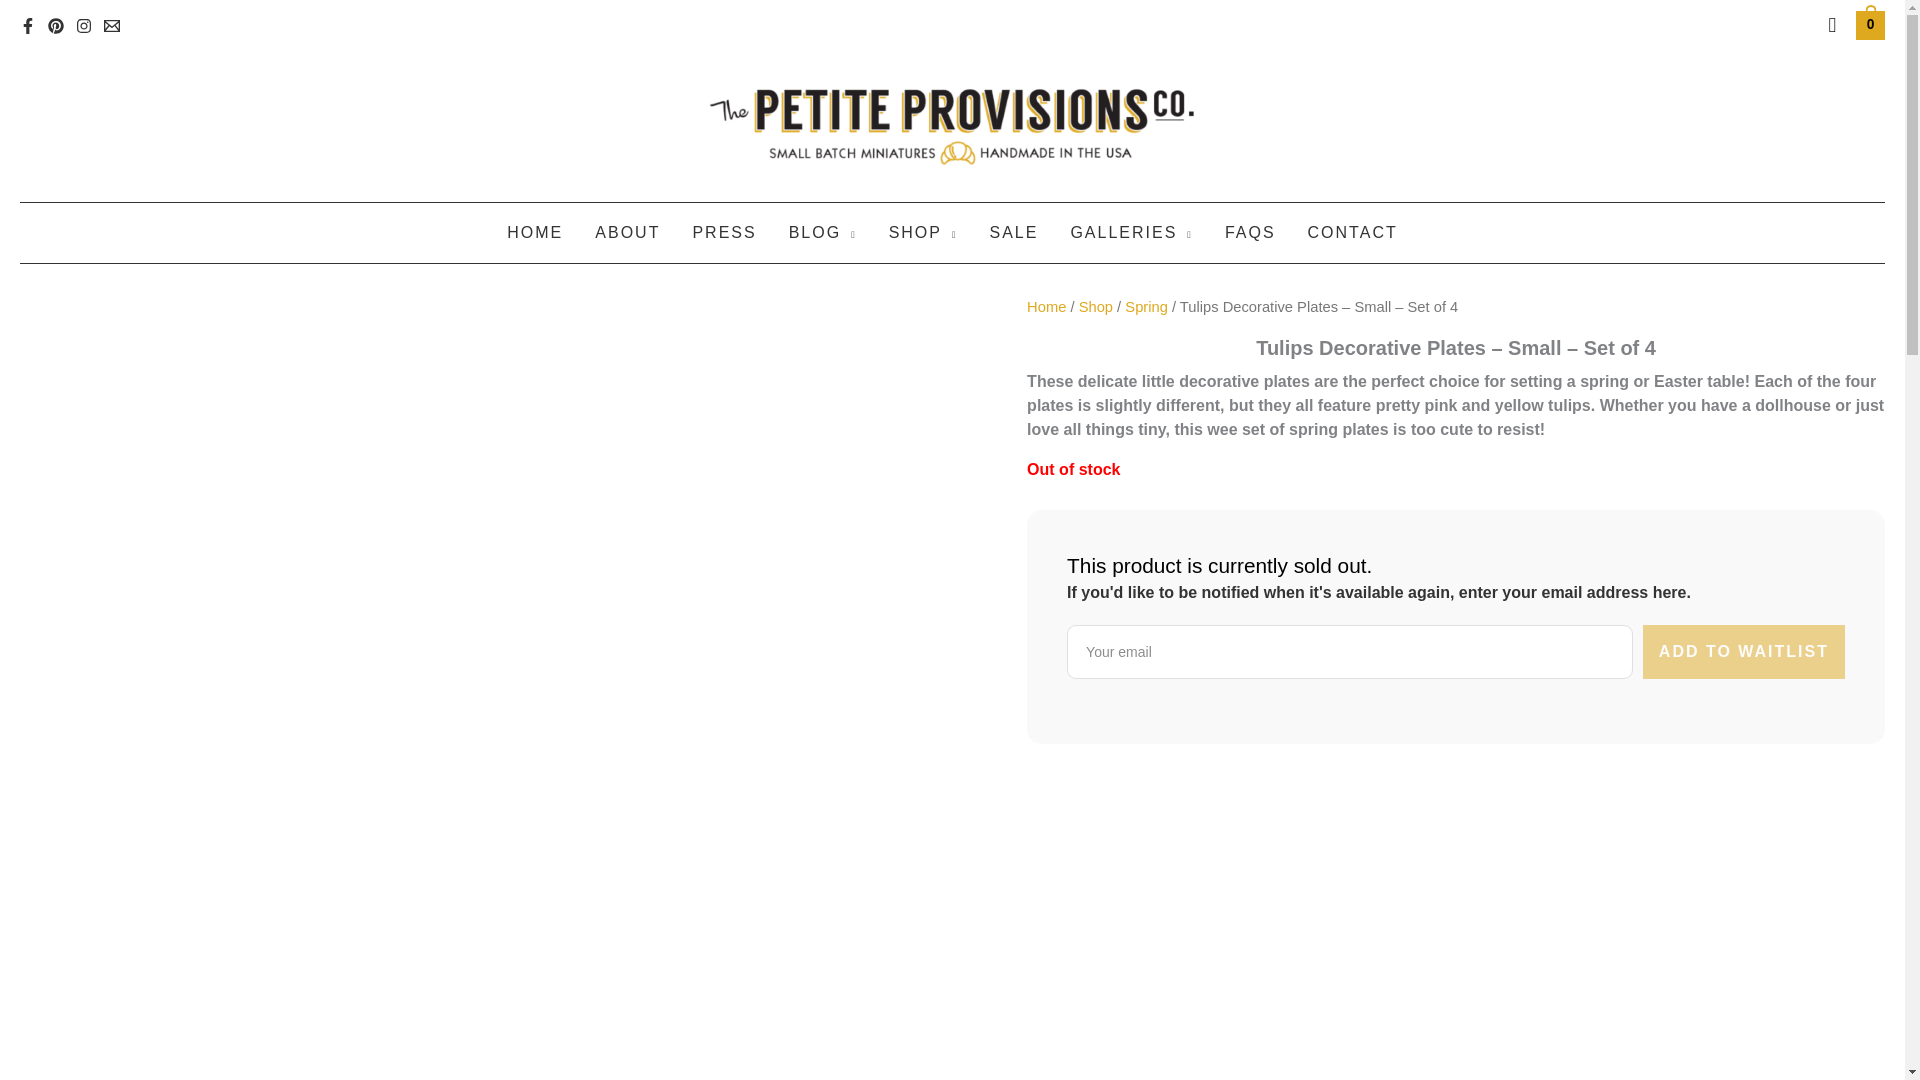 The width and height of the screenshot is (1920, 1080). What do you see at coordinates (627, 233) in the screenshot?
I see `ABOUT` at bounding box center [627, 233].